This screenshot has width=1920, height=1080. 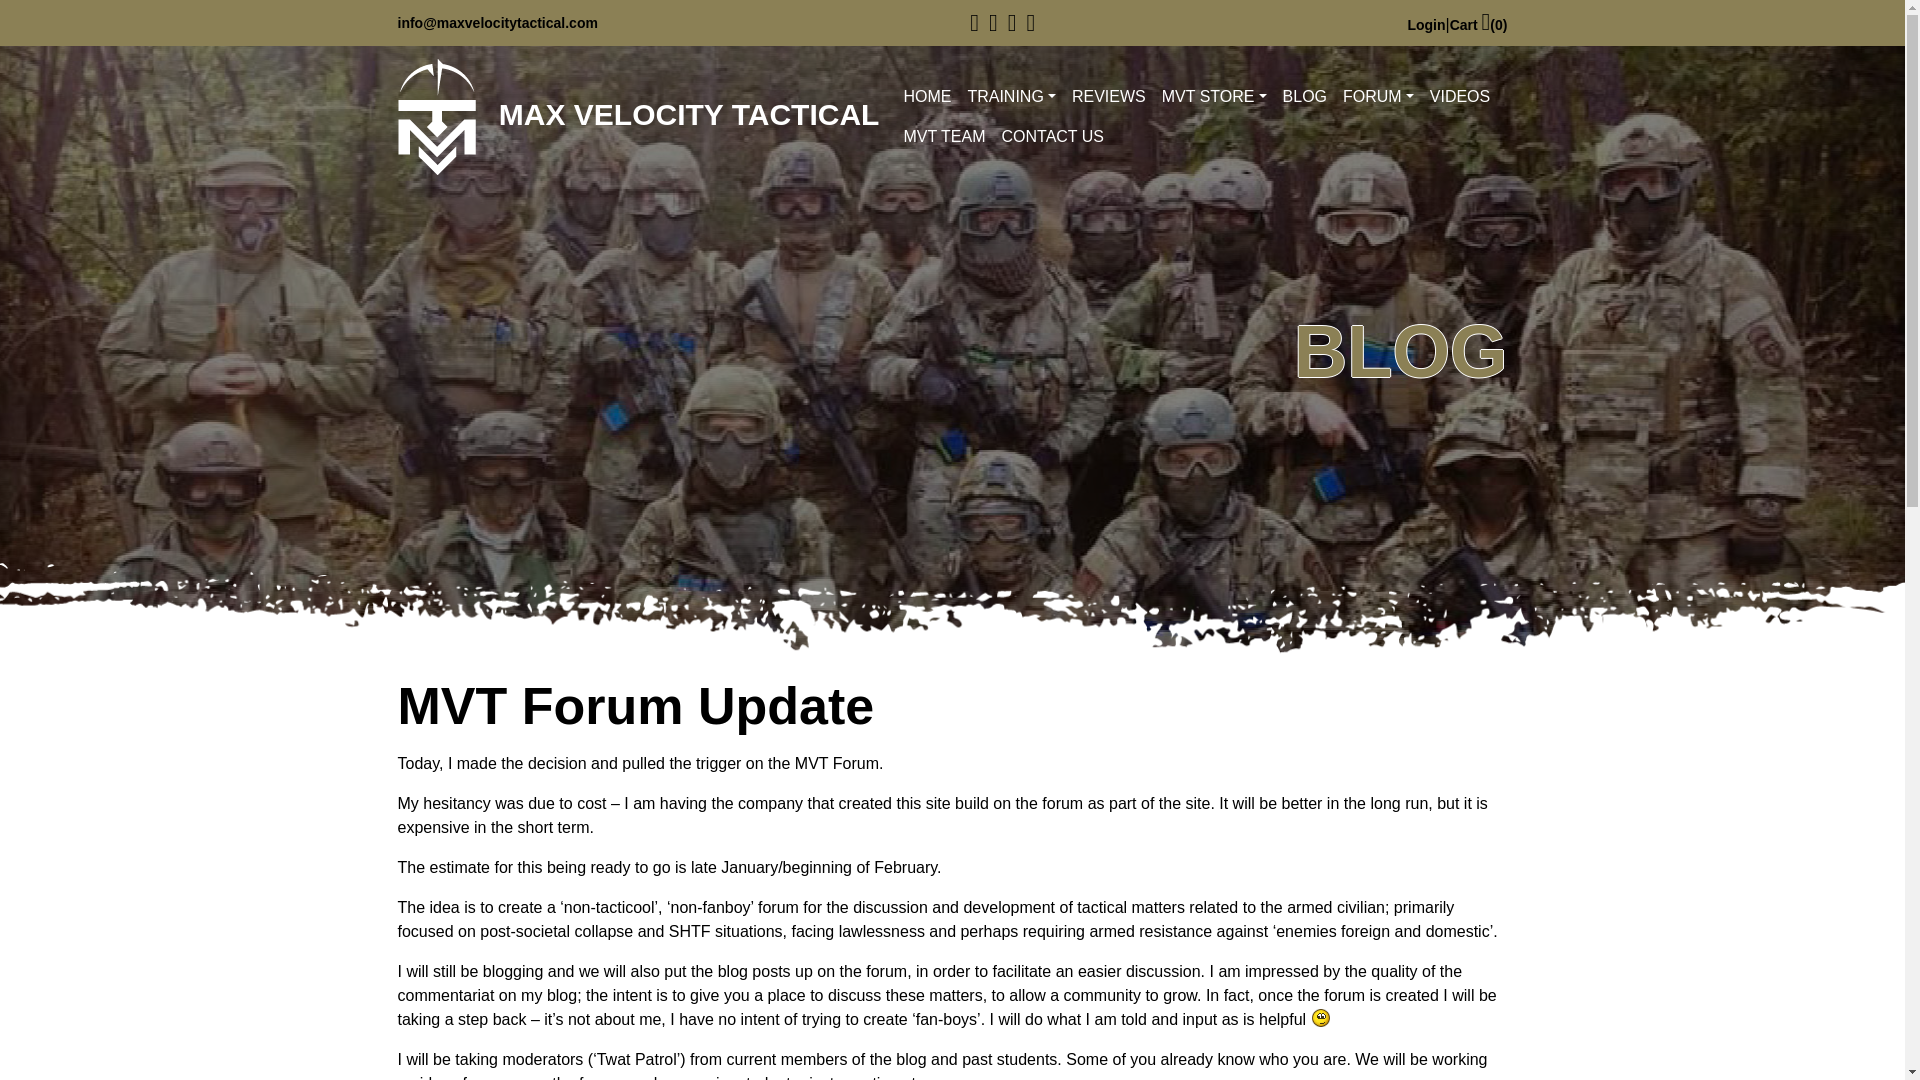 I want to click on FORUM, so click(x=1378, y=96).